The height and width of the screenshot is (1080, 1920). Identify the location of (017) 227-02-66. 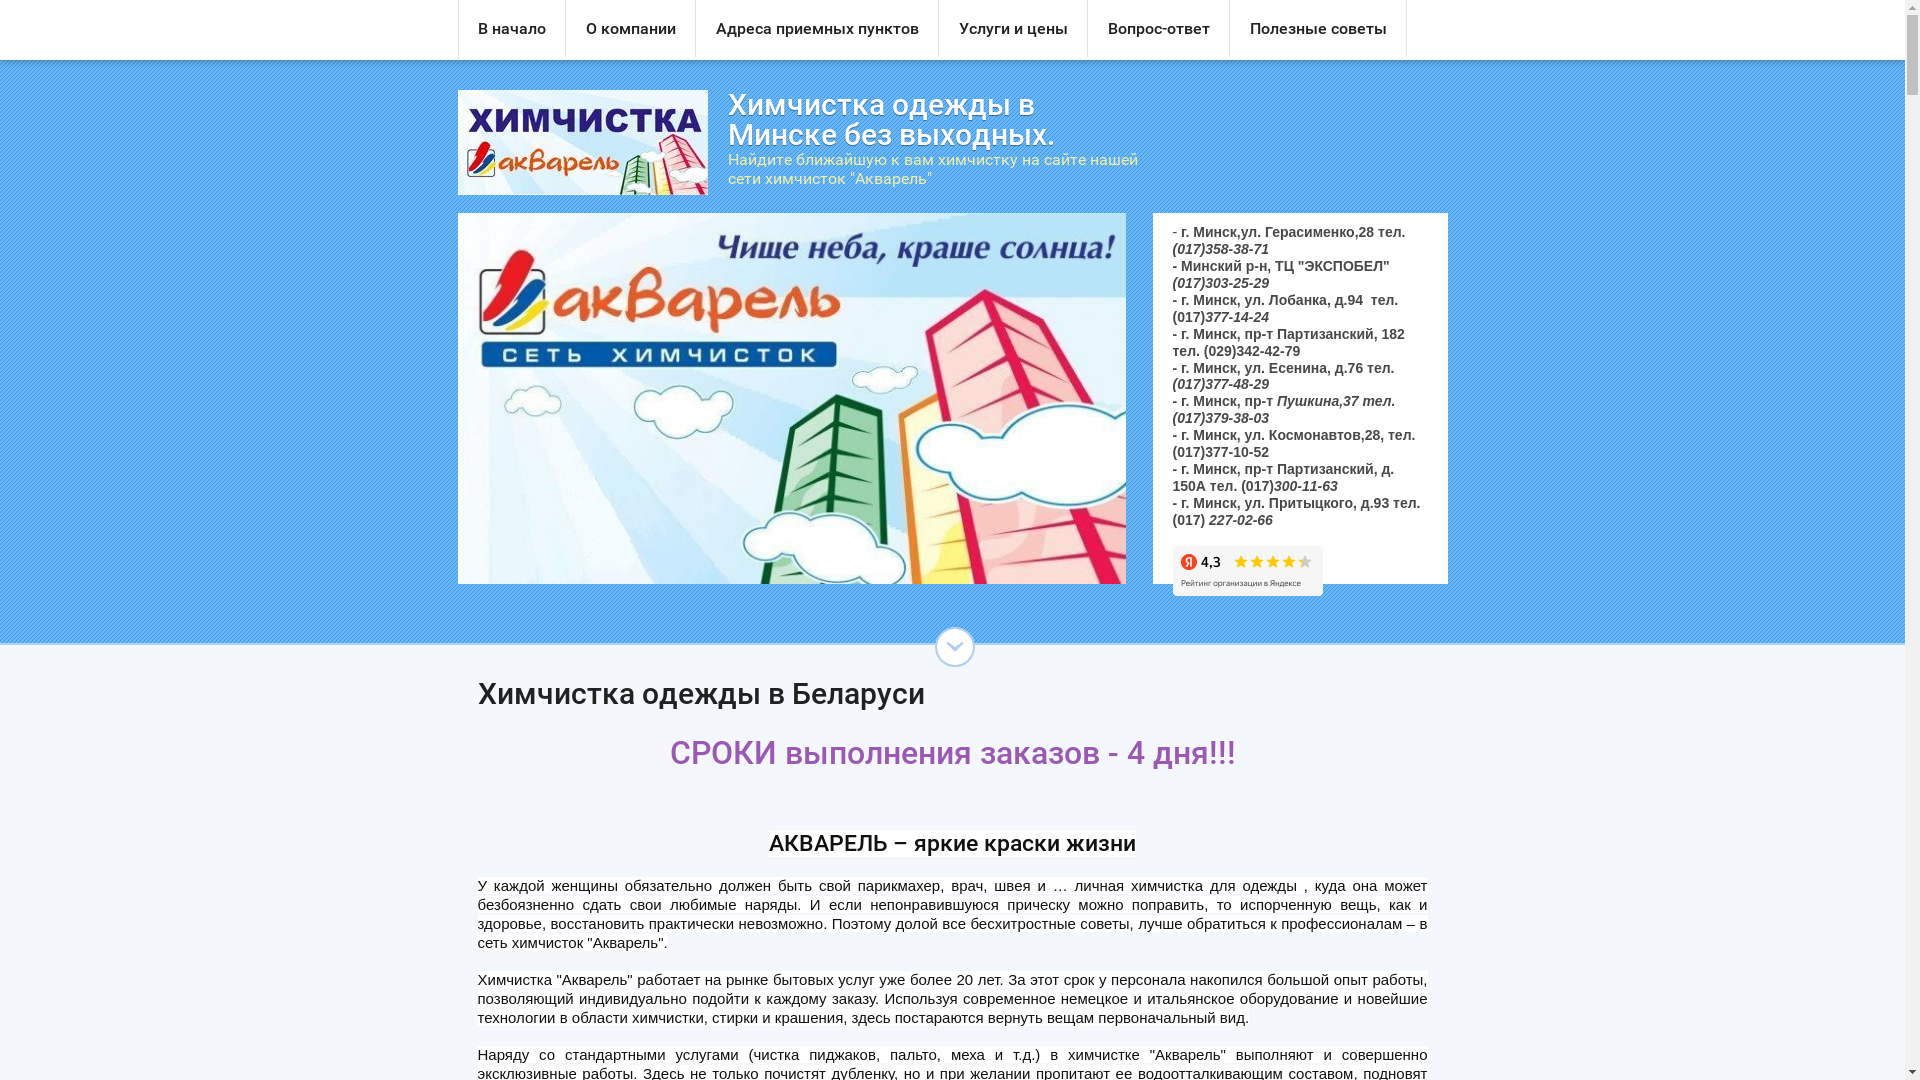
(1222, 520).